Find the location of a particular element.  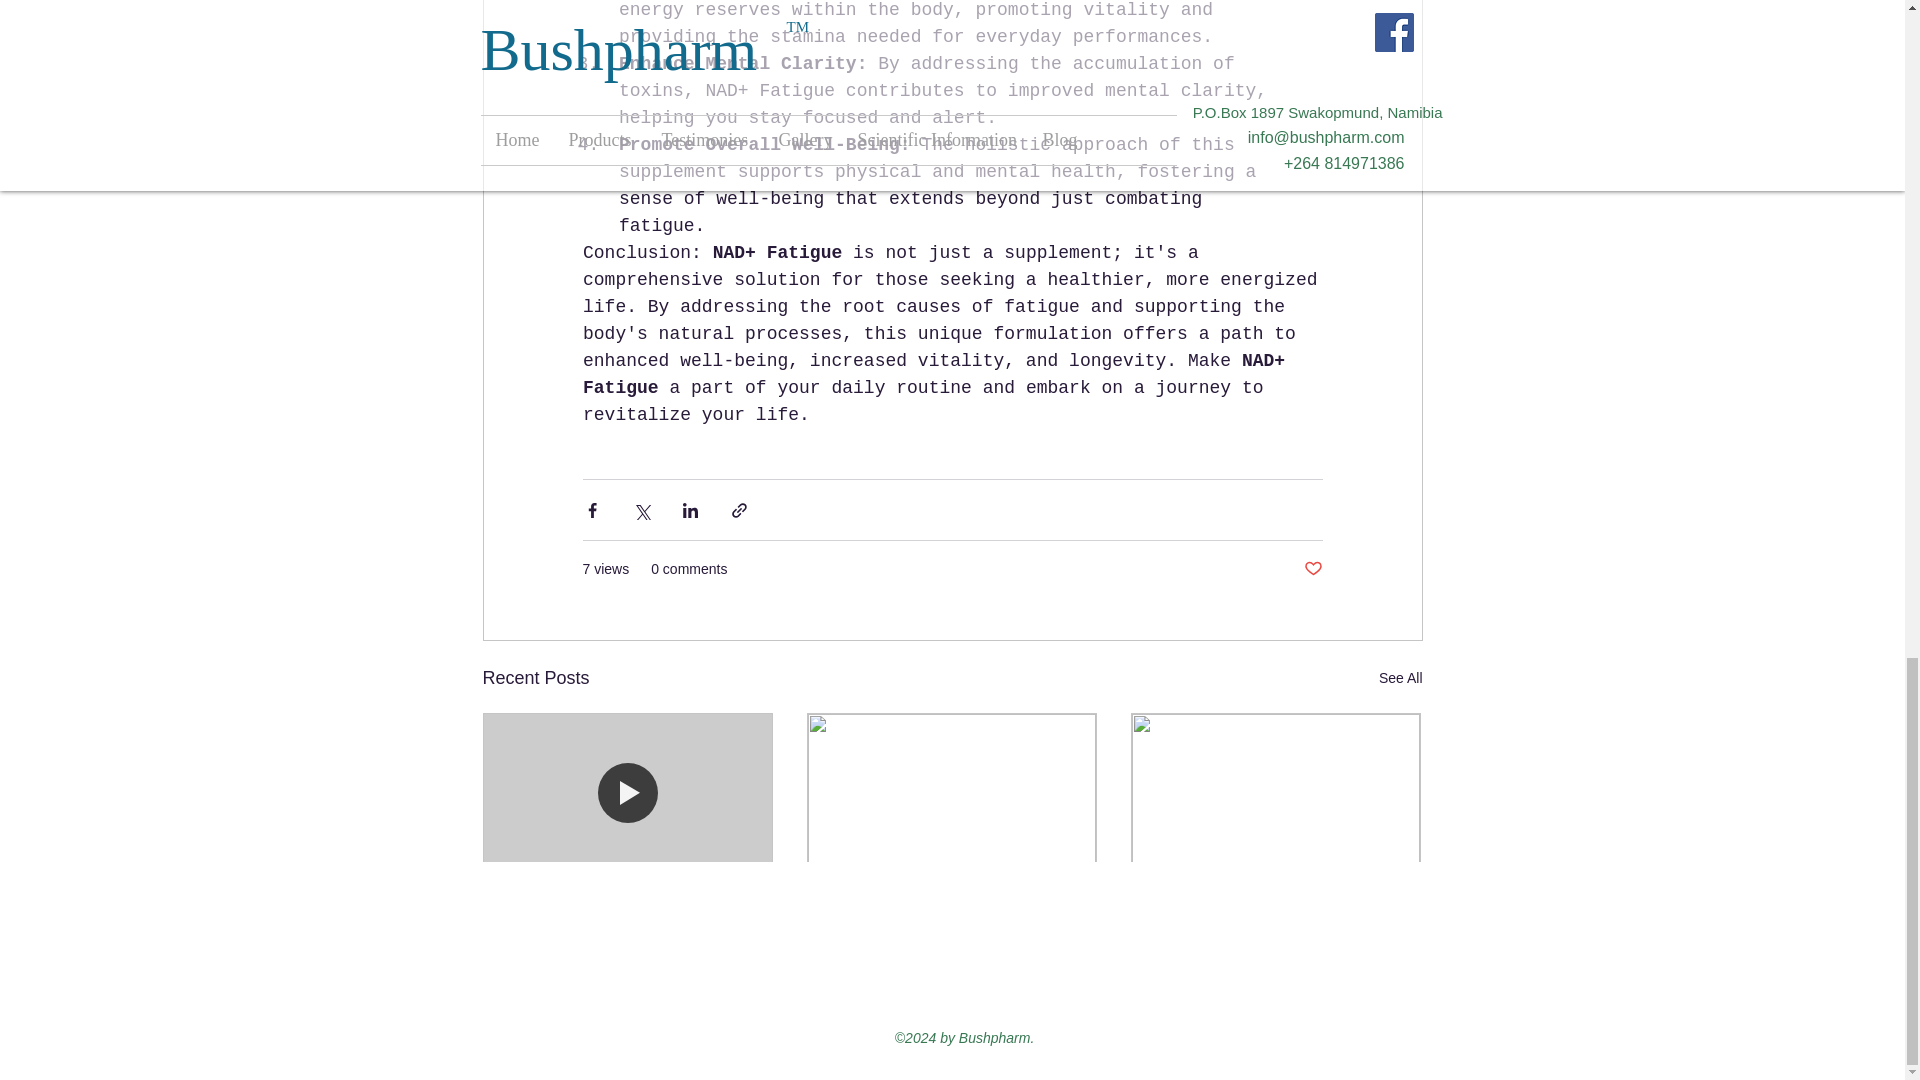

"Serobrine: Your Natural Path to Serenity and Vitality" is located at coordinates (951, 920).